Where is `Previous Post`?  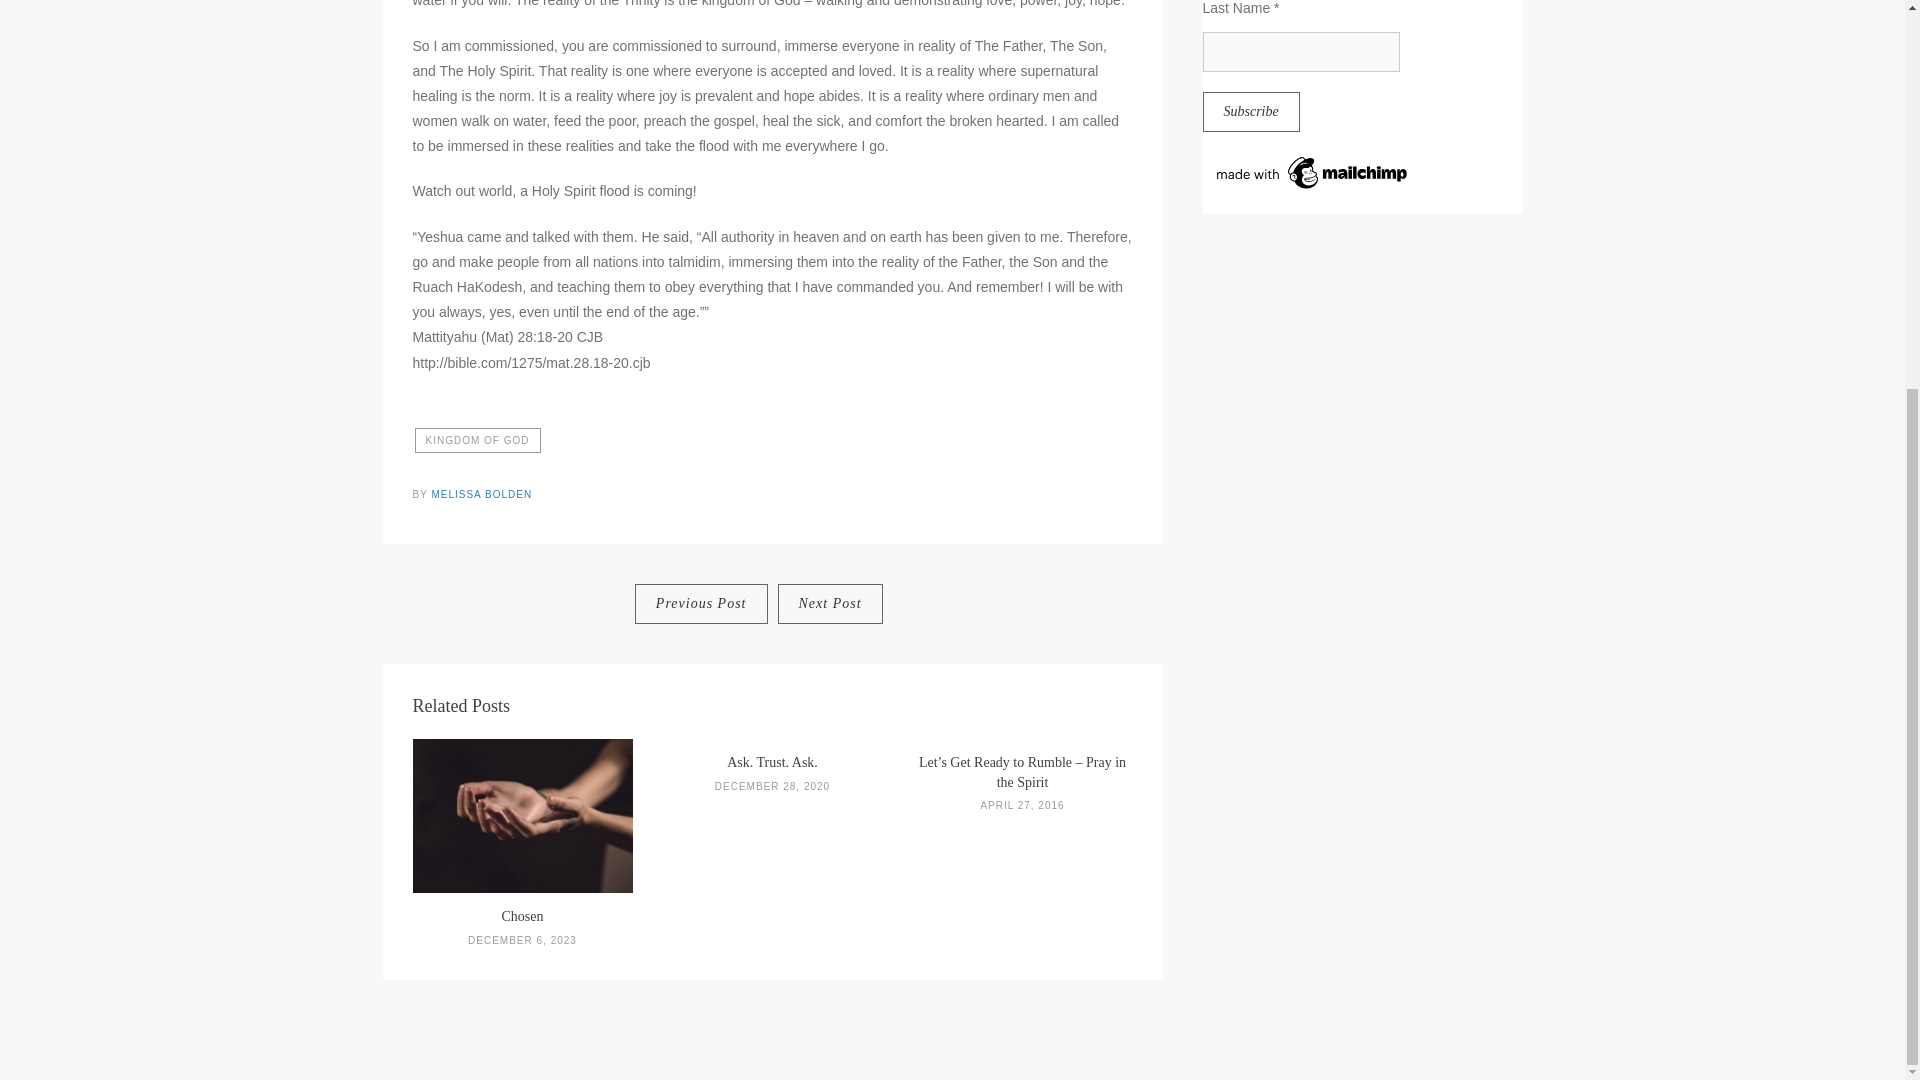
Previous Post is located at coordinates (702, 604).